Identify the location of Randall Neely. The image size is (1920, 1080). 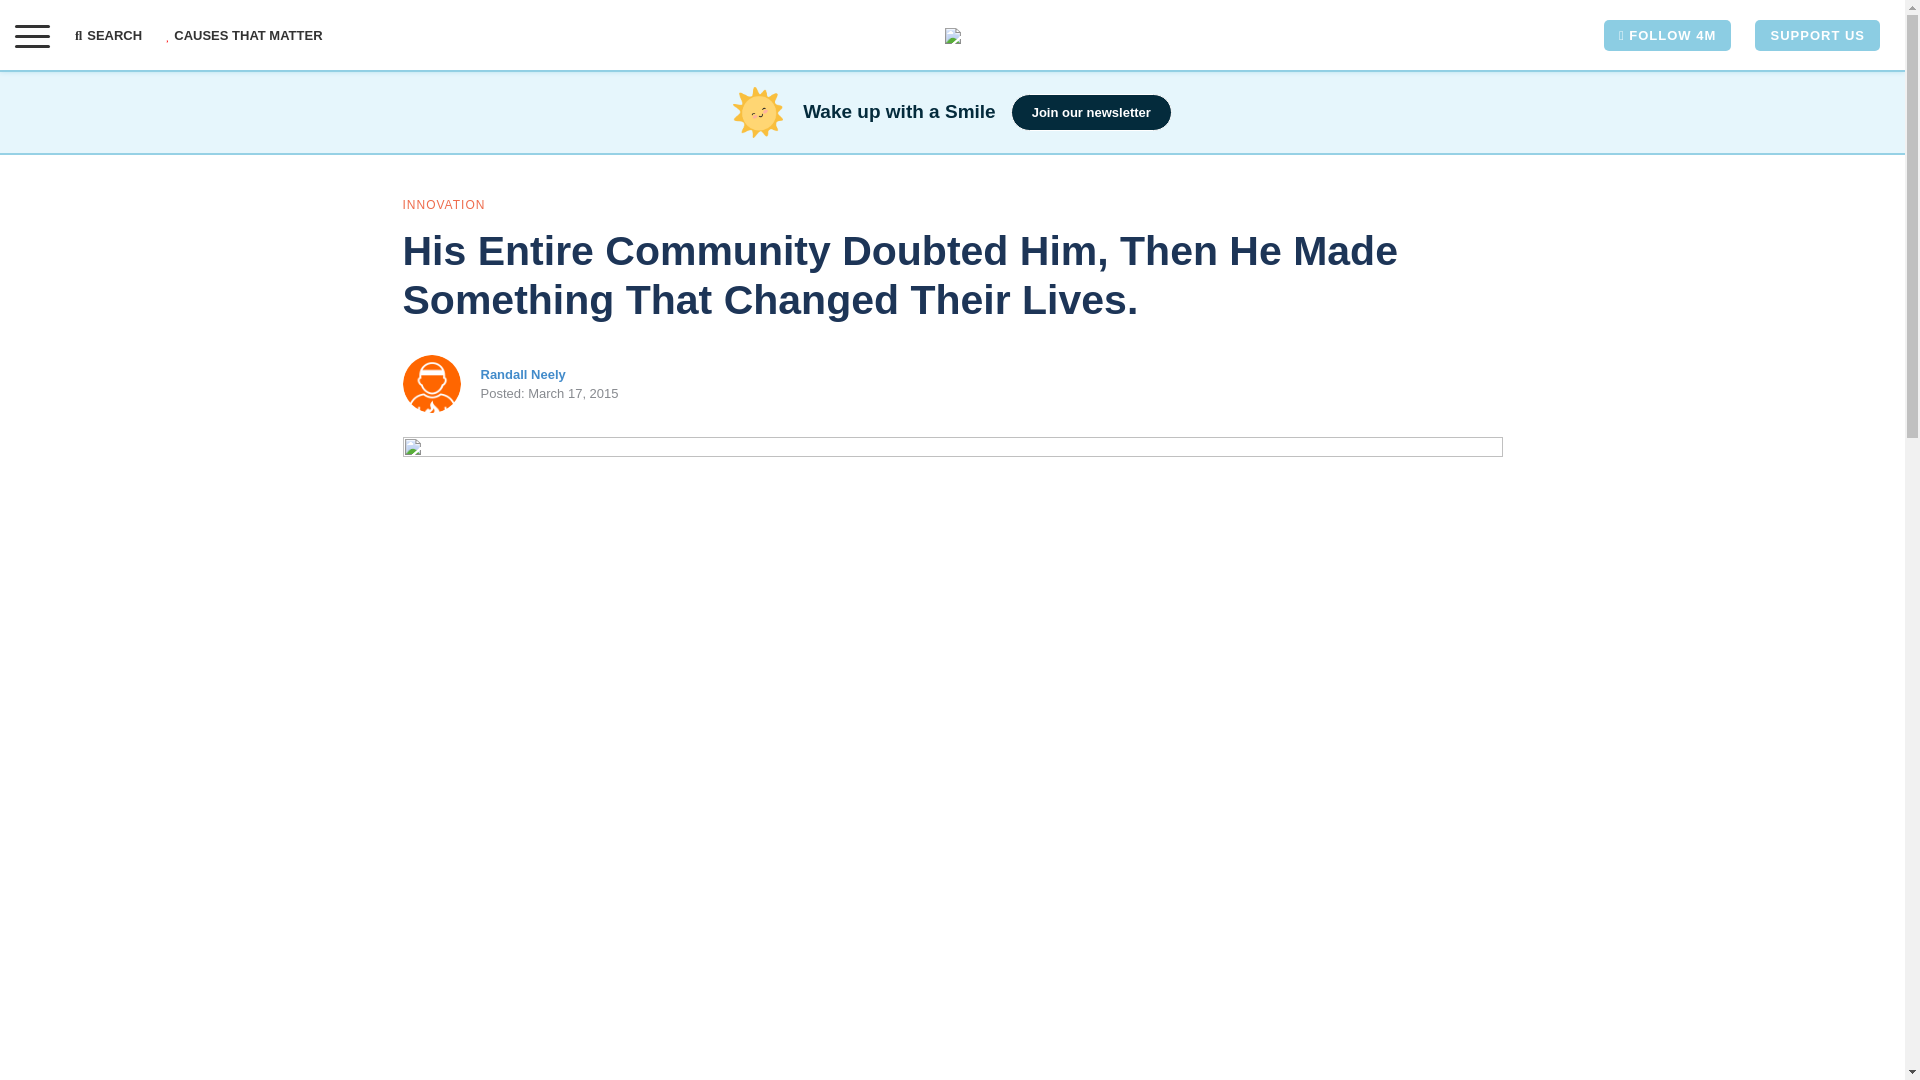
(522, 374).